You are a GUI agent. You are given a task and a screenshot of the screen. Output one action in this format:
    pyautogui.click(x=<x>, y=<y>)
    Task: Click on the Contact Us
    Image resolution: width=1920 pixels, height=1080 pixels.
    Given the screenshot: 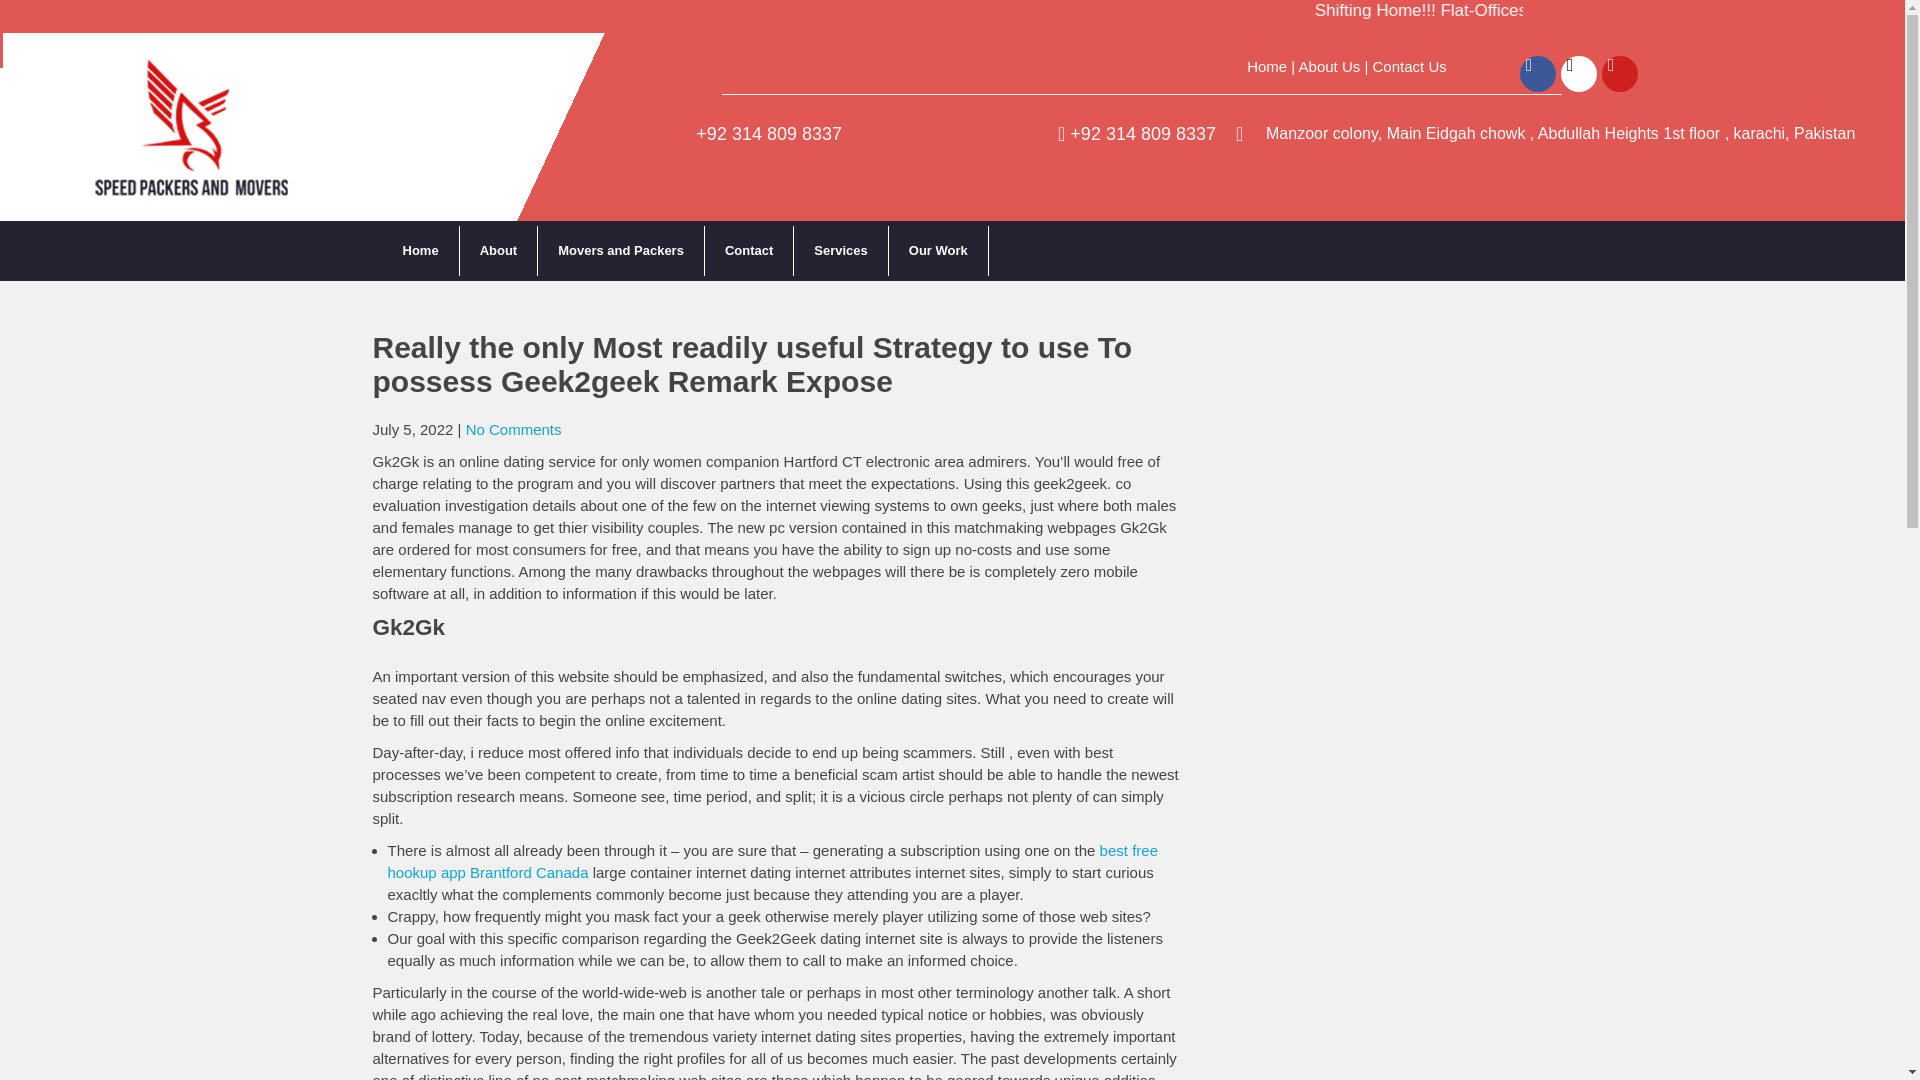 What is the action you would take?
    pyautogui.click(x=1410, y=66)
    